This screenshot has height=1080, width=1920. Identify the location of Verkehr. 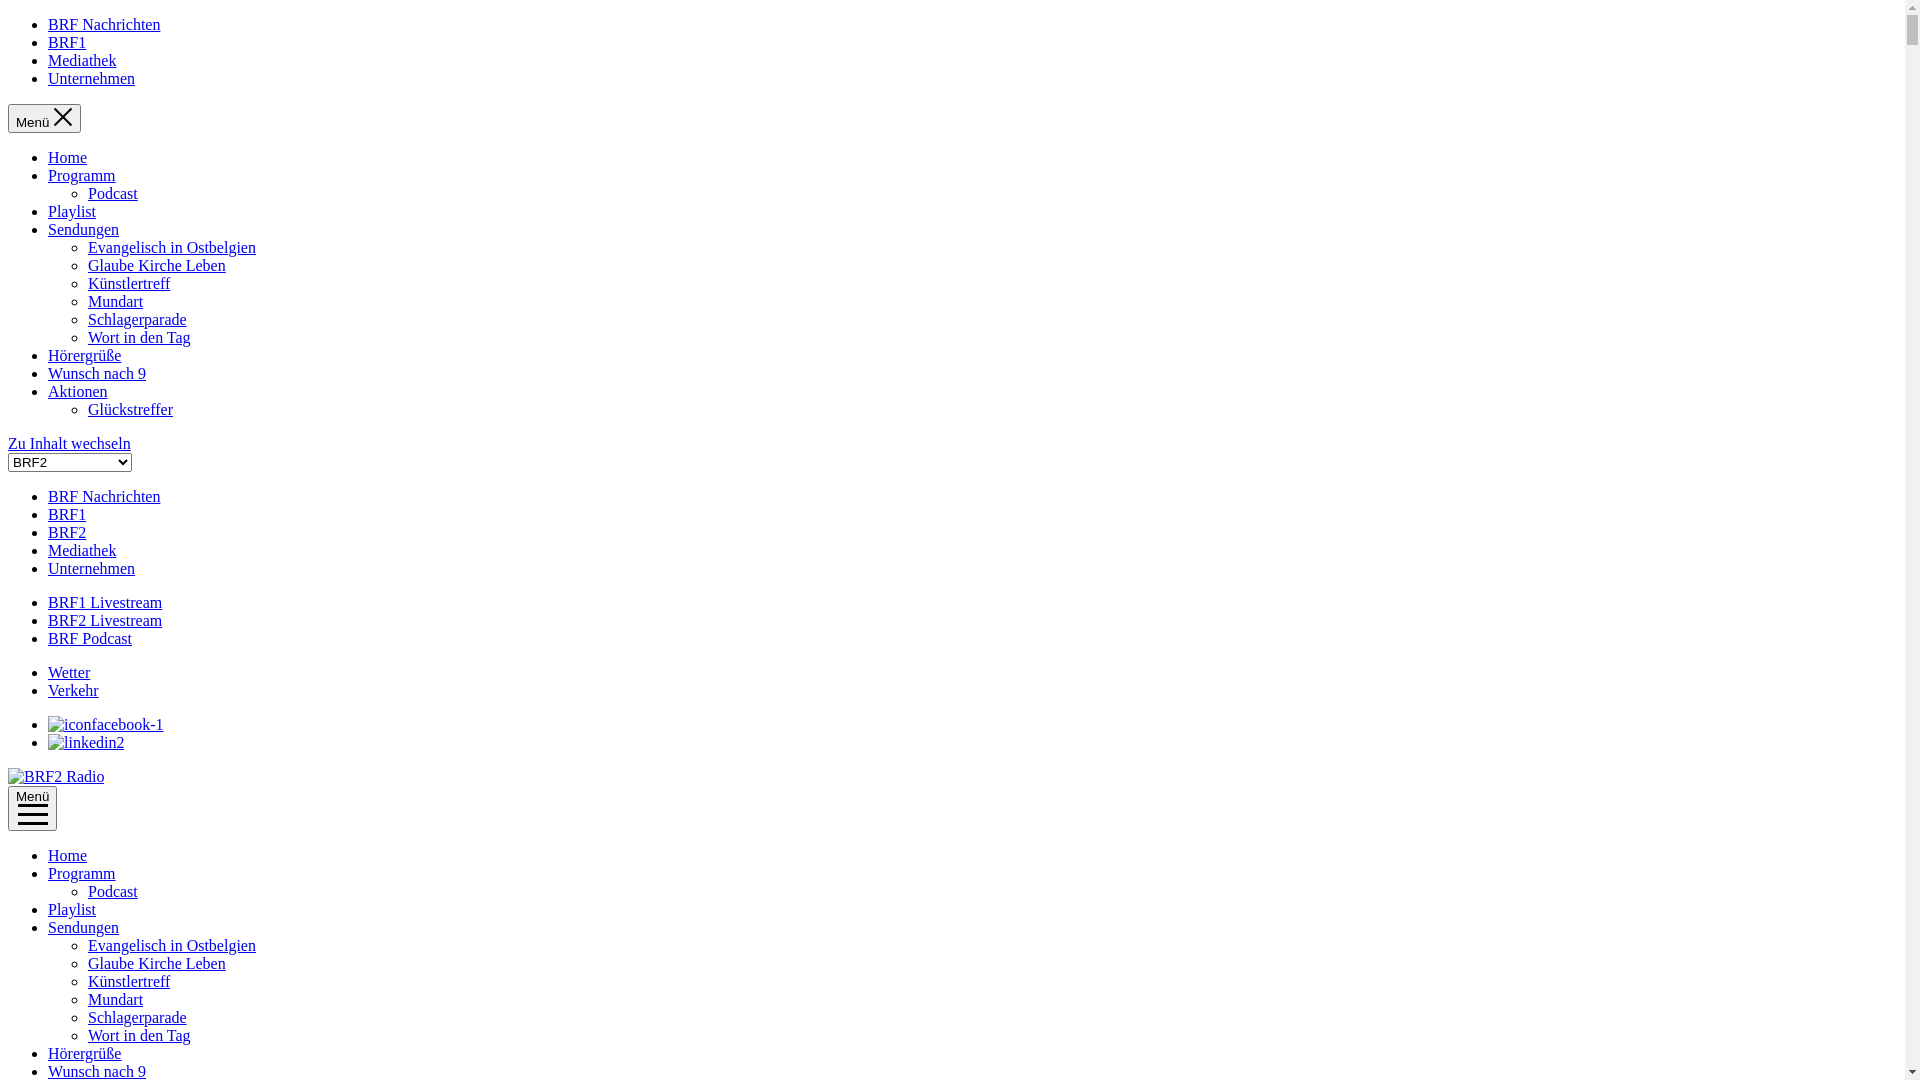
(74, 690).